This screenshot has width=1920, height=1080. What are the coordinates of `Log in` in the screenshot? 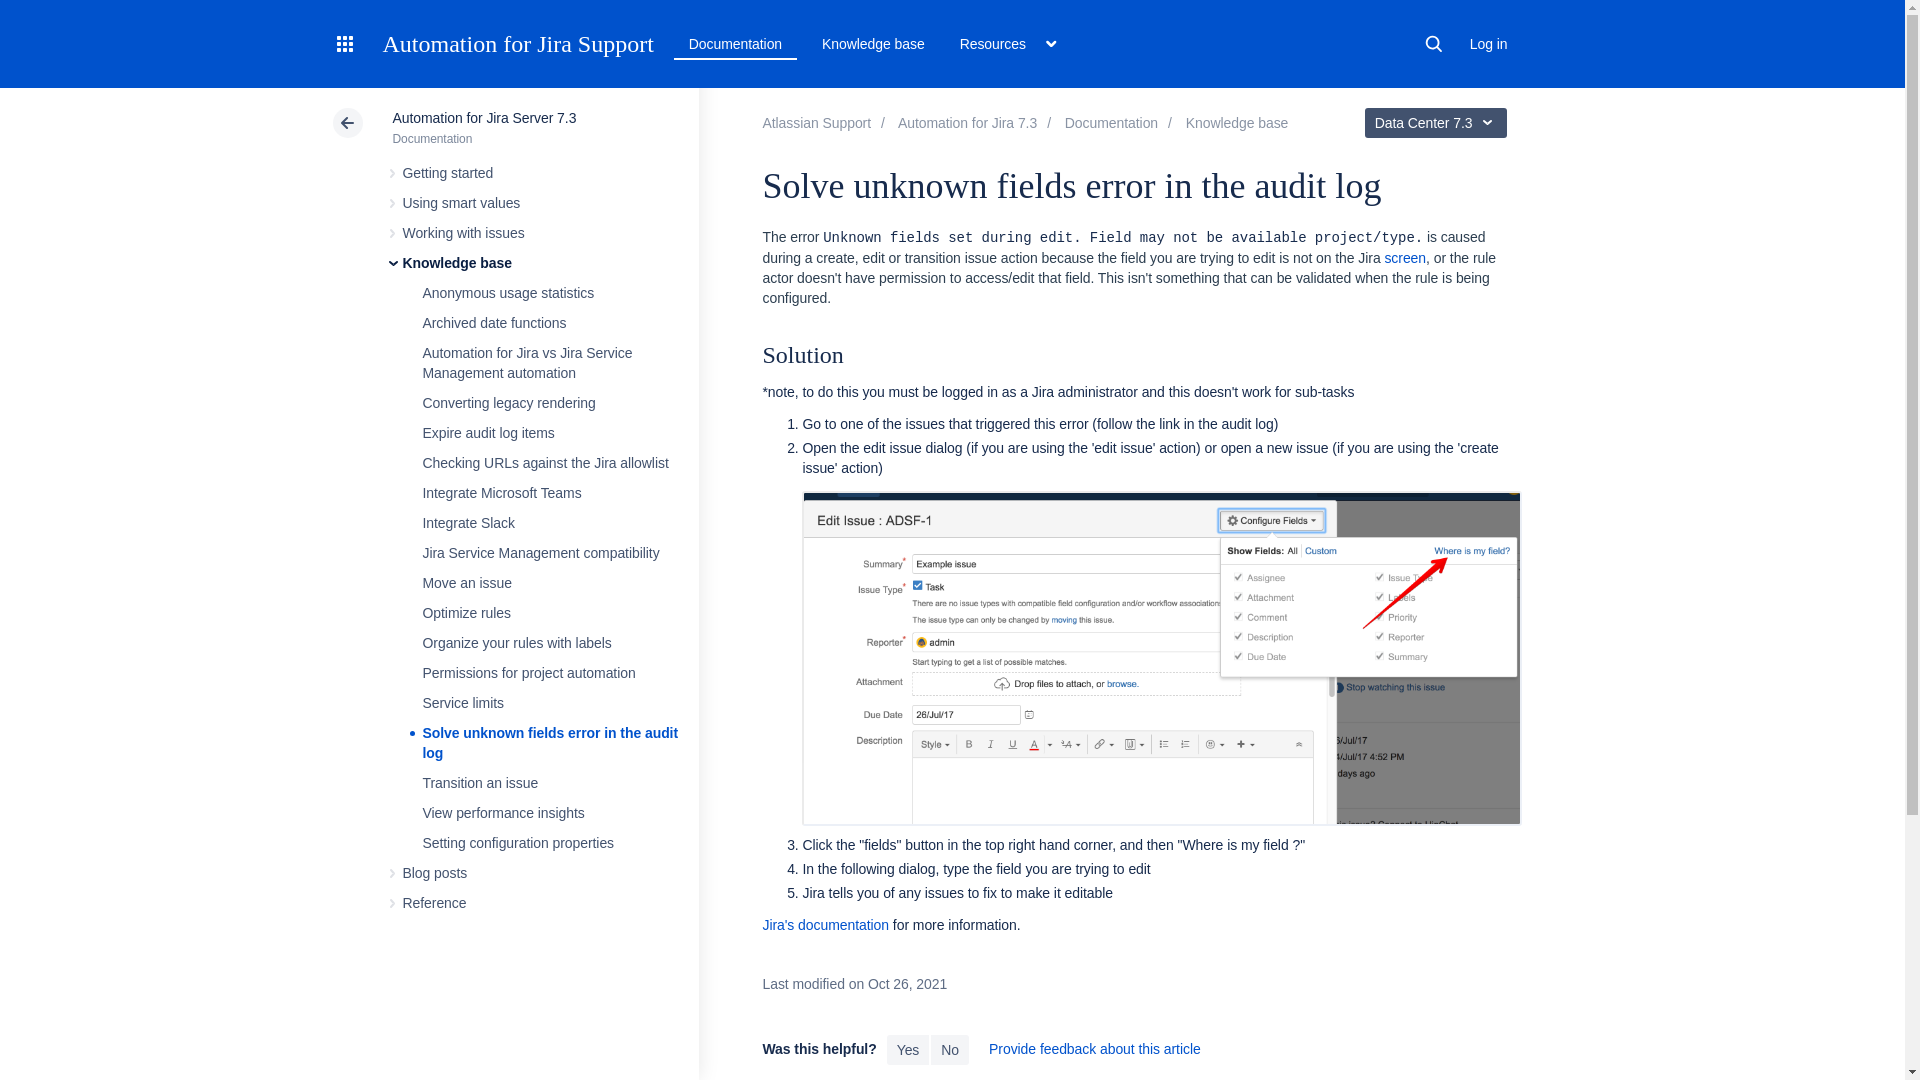 It's located at (1488, 43).